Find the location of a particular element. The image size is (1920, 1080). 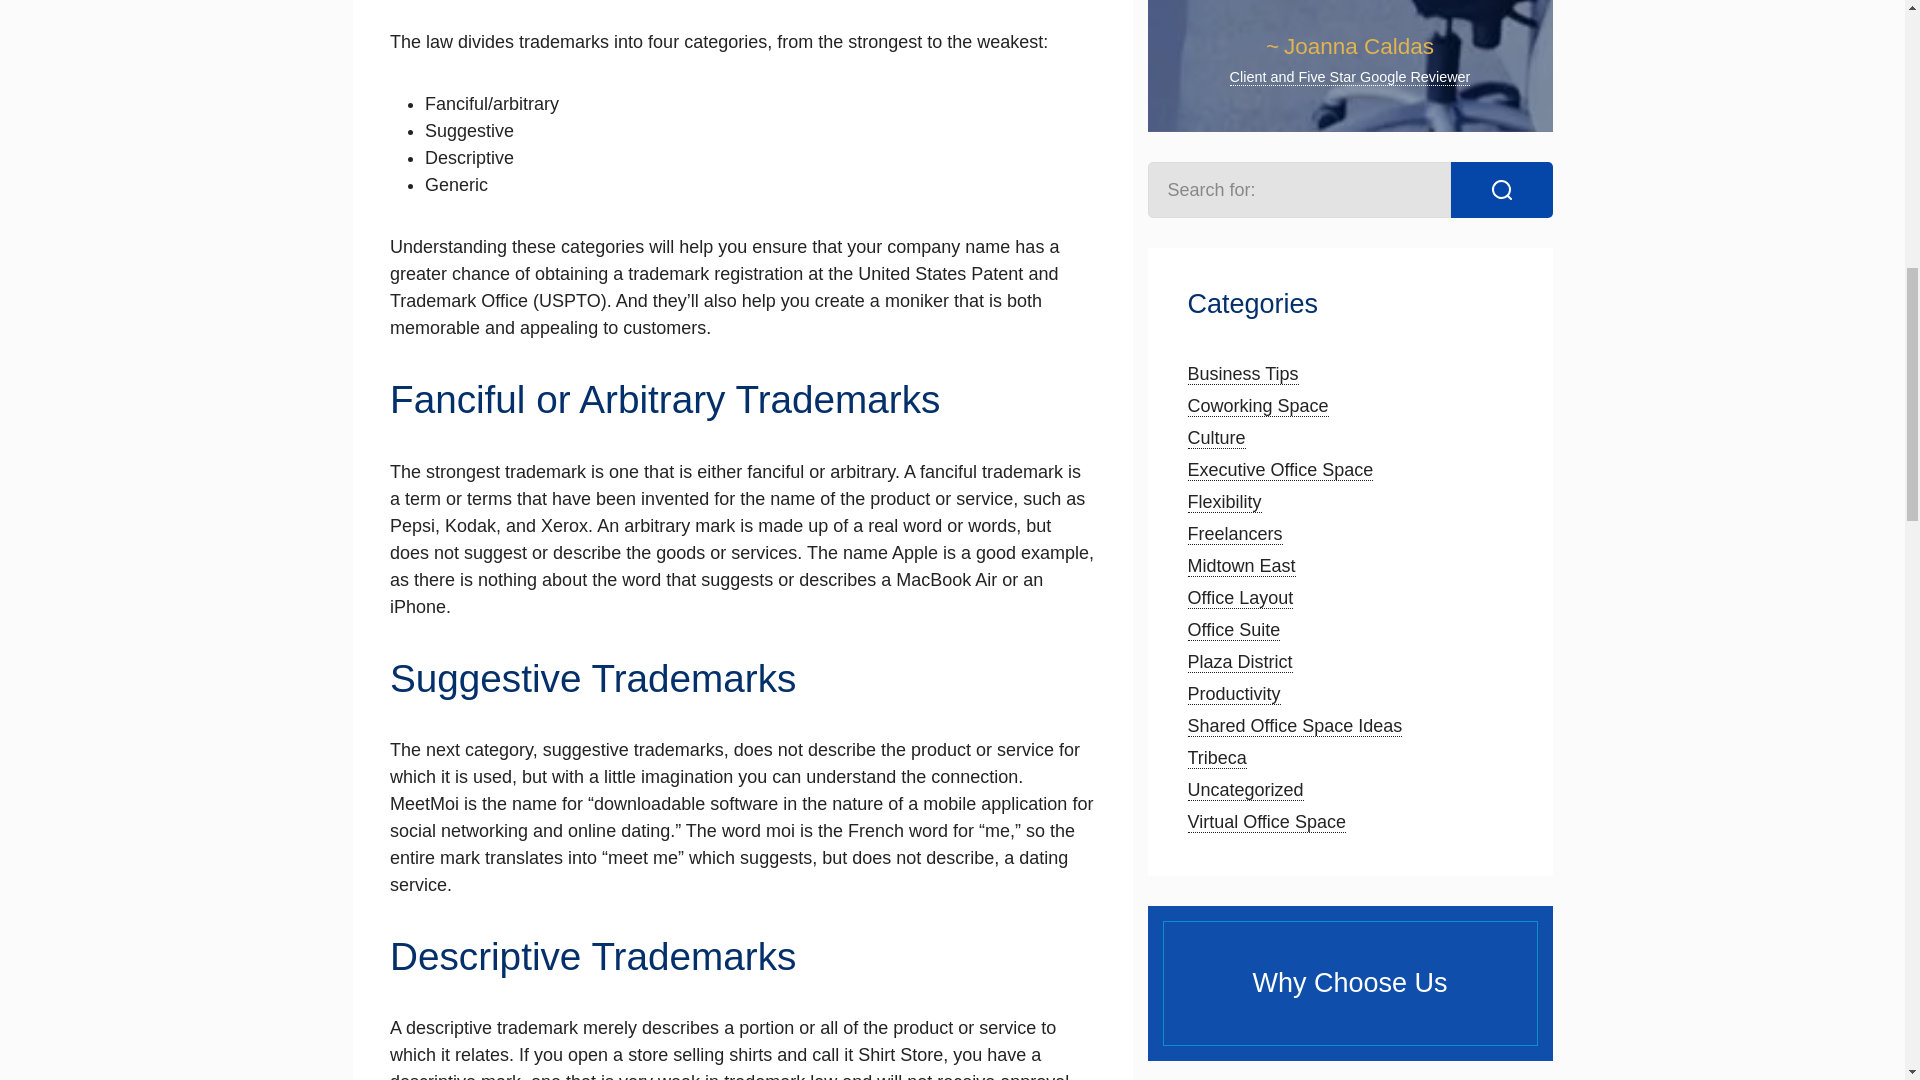

Business Tips is located at coordinates (1244, 374).